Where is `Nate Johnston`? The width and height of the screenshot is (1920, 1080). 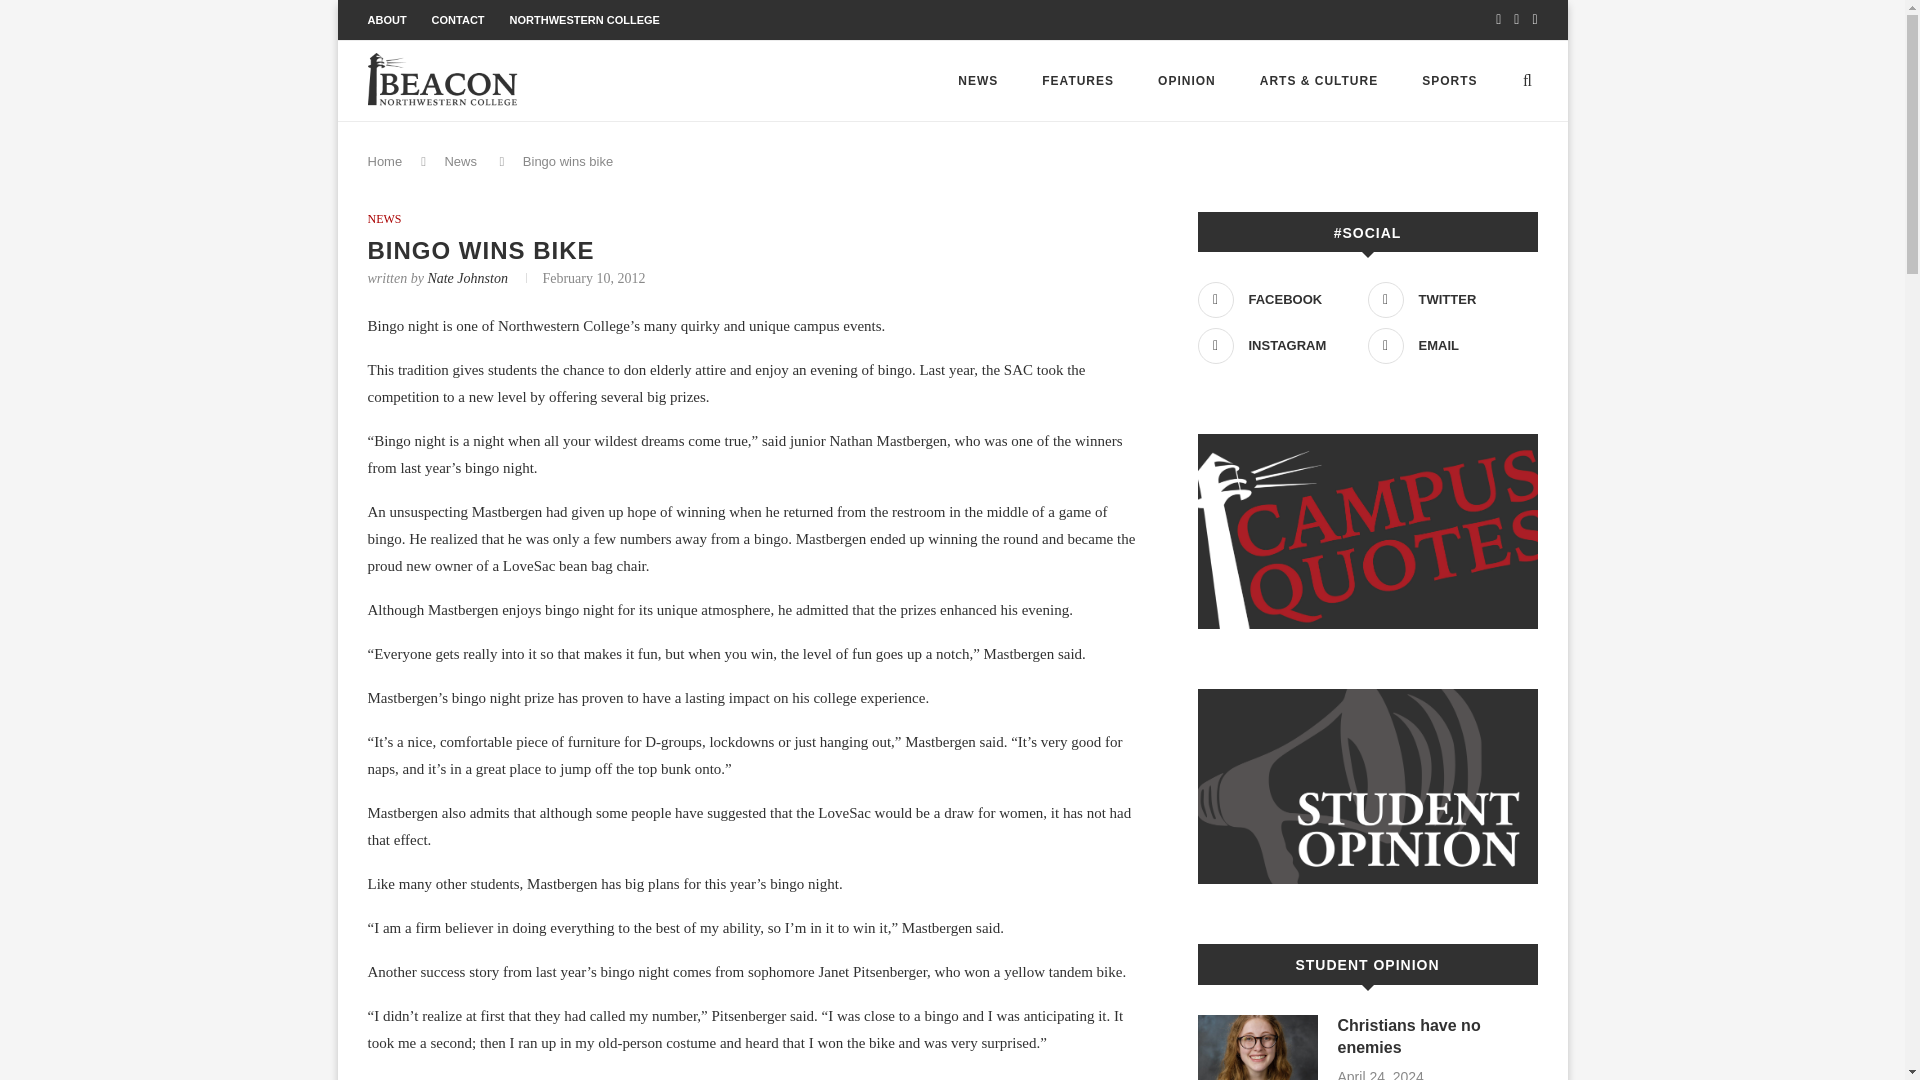
Nate Johnston is located at coordinates (467, 278).